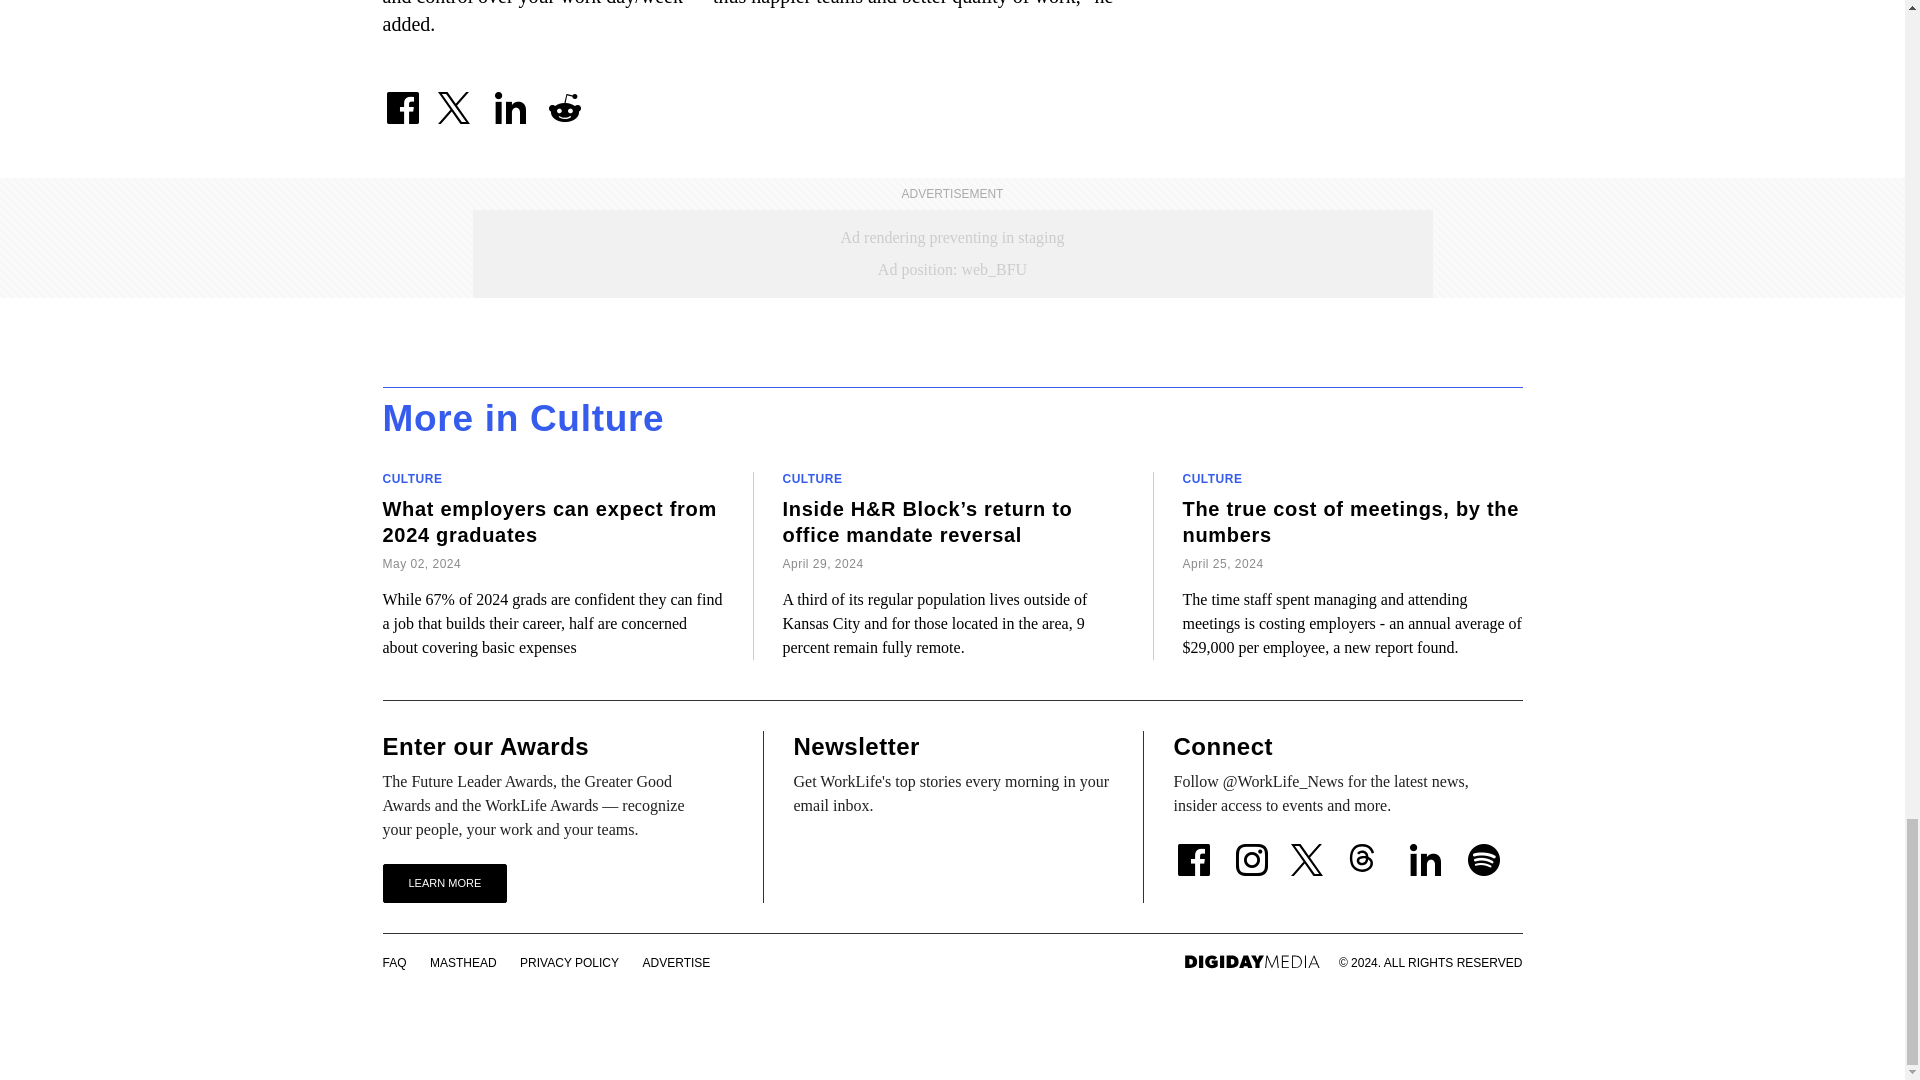 This screenshot has width=1920, height=1080. I want to click on Share on LinkedIn, so click(509, 99).